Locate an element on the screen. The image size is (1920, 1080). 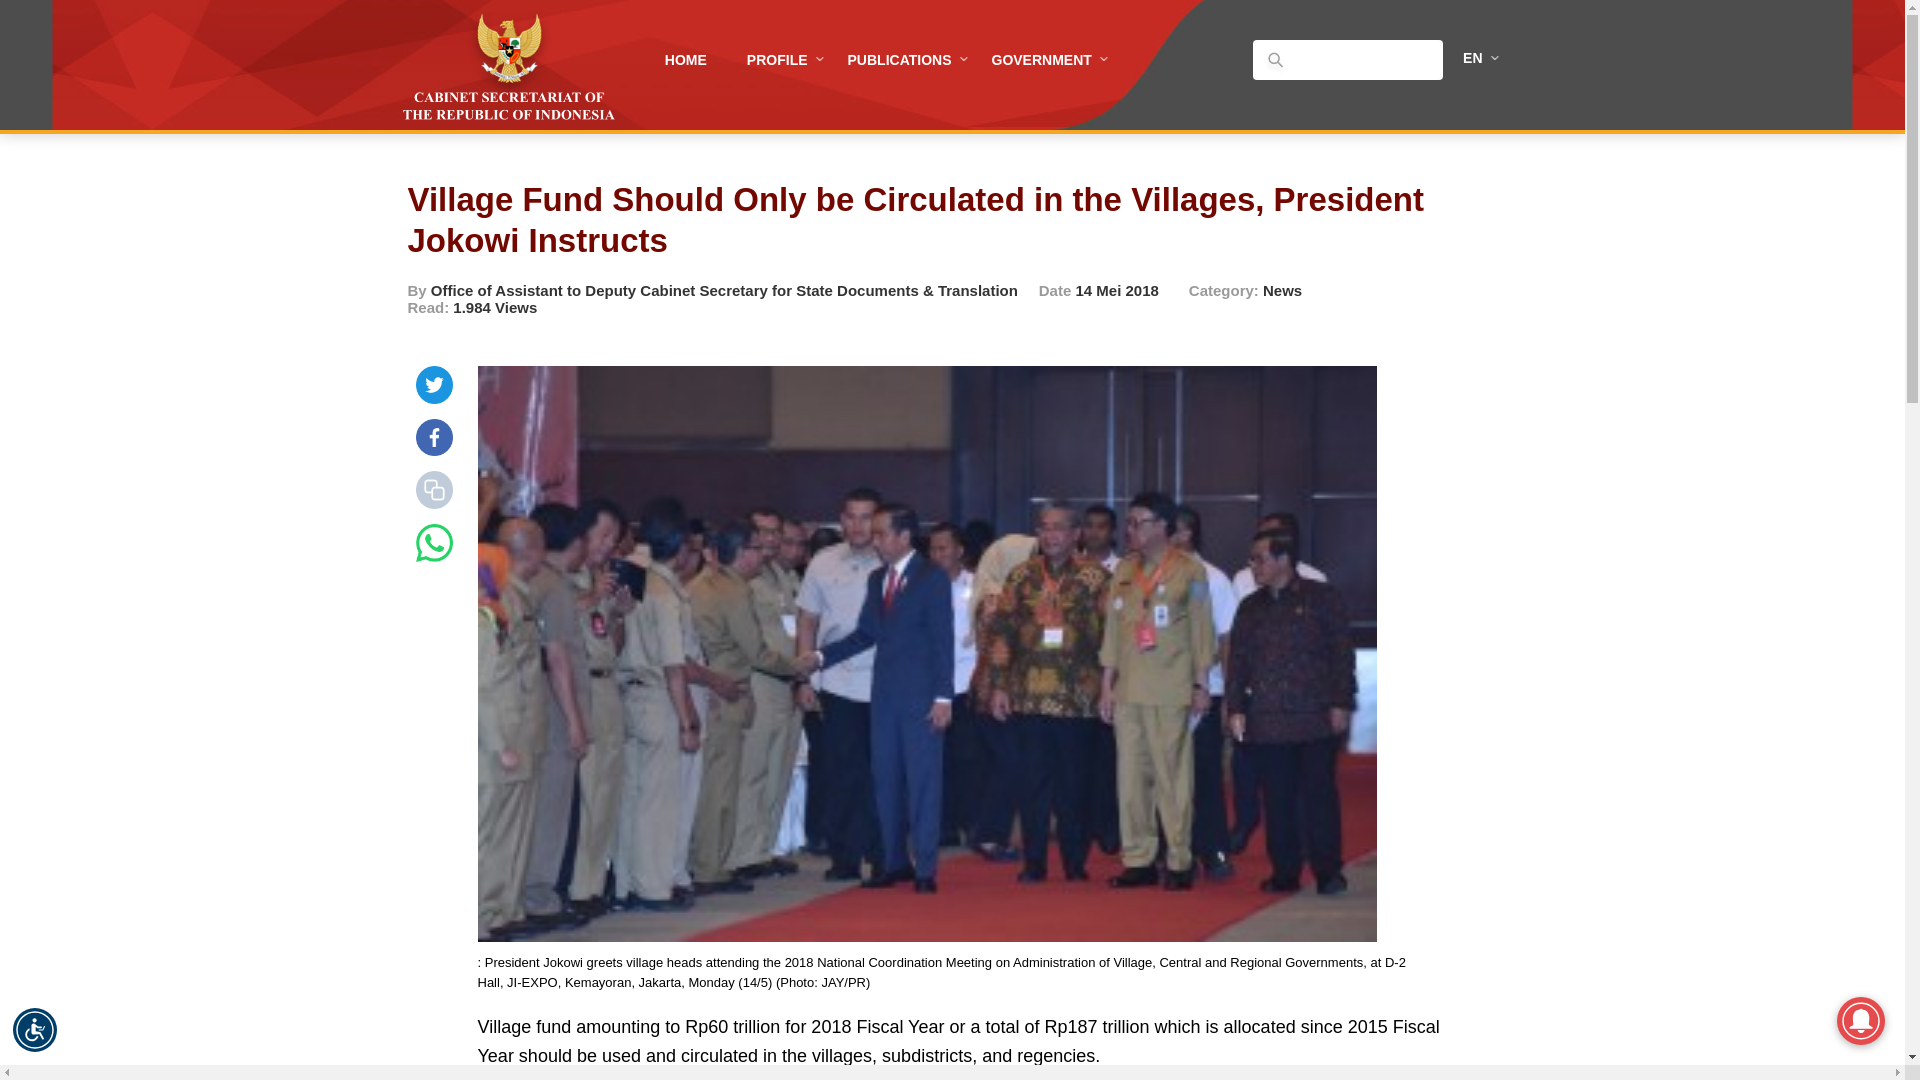
HOME is located at coordinates (686, 60).